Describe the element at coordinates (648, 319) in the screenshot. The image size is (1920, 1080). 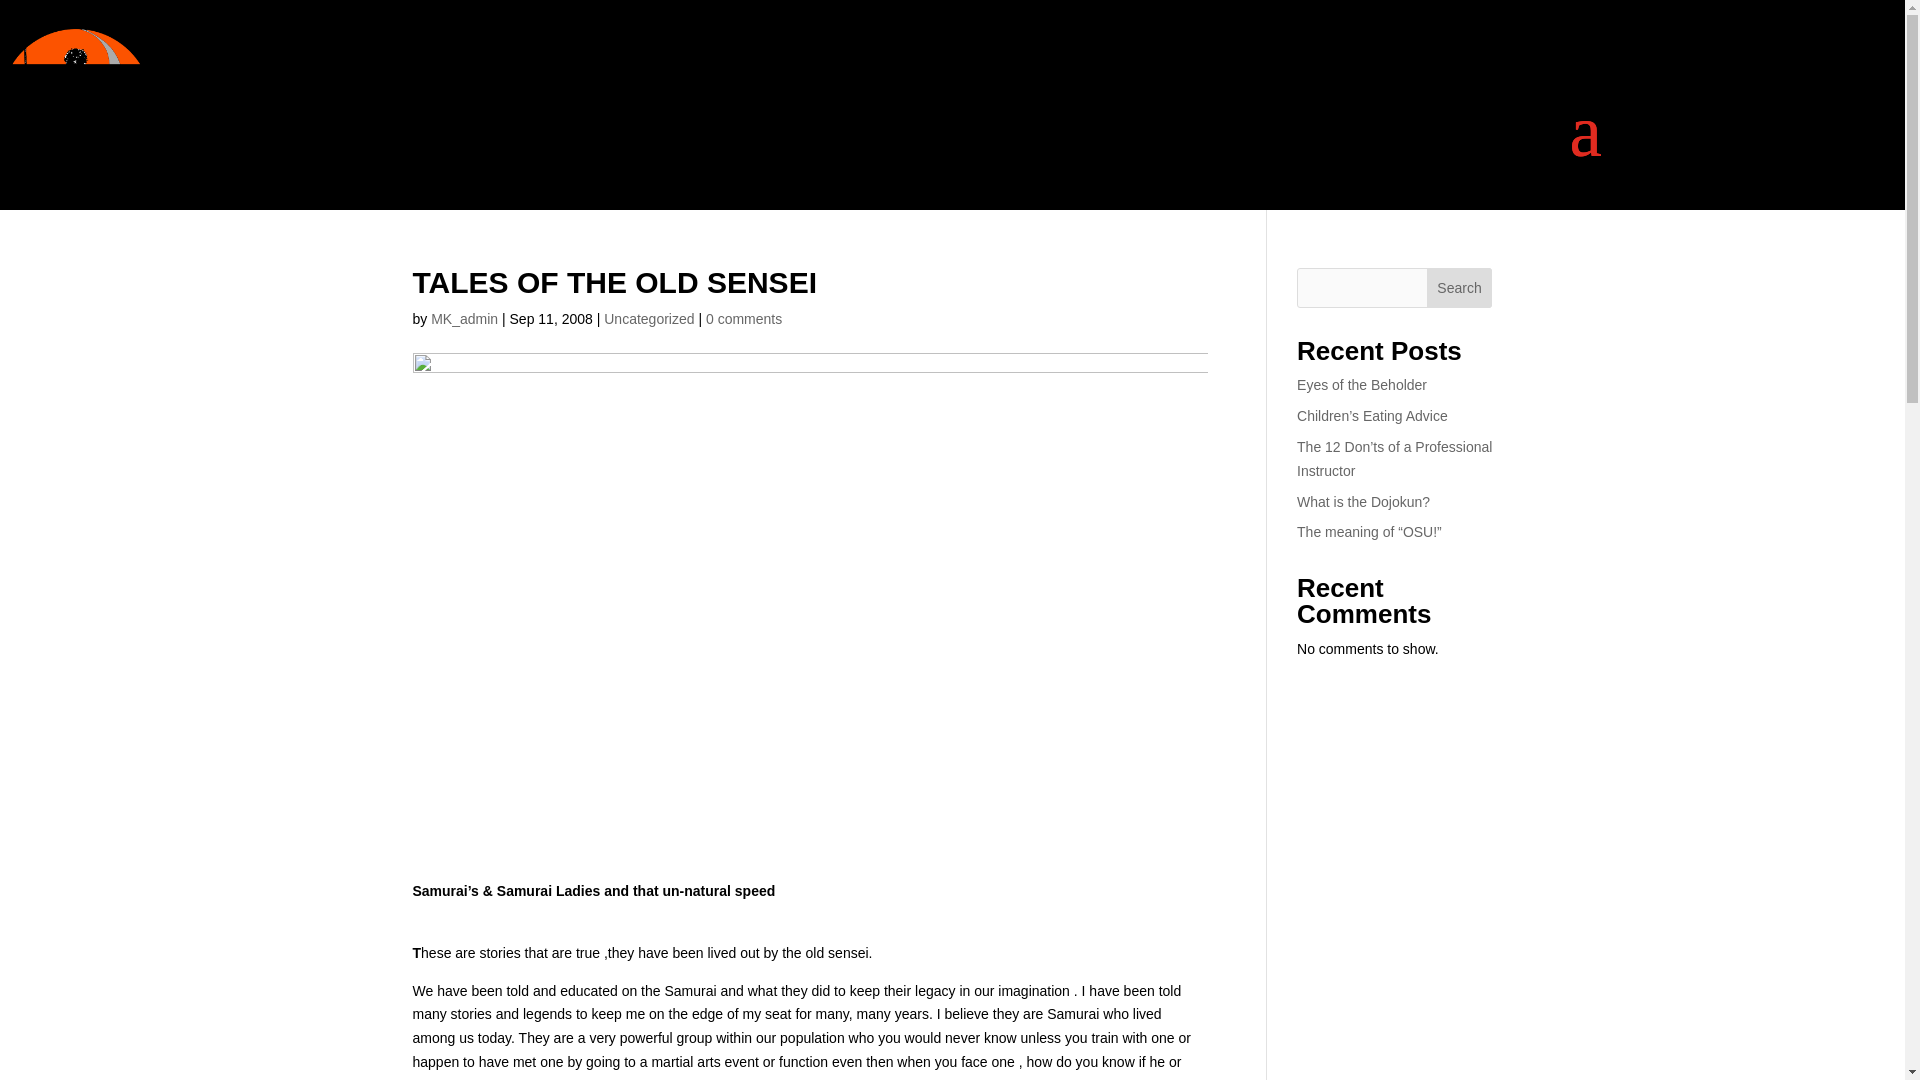
I see `Uncategorized` at that location.